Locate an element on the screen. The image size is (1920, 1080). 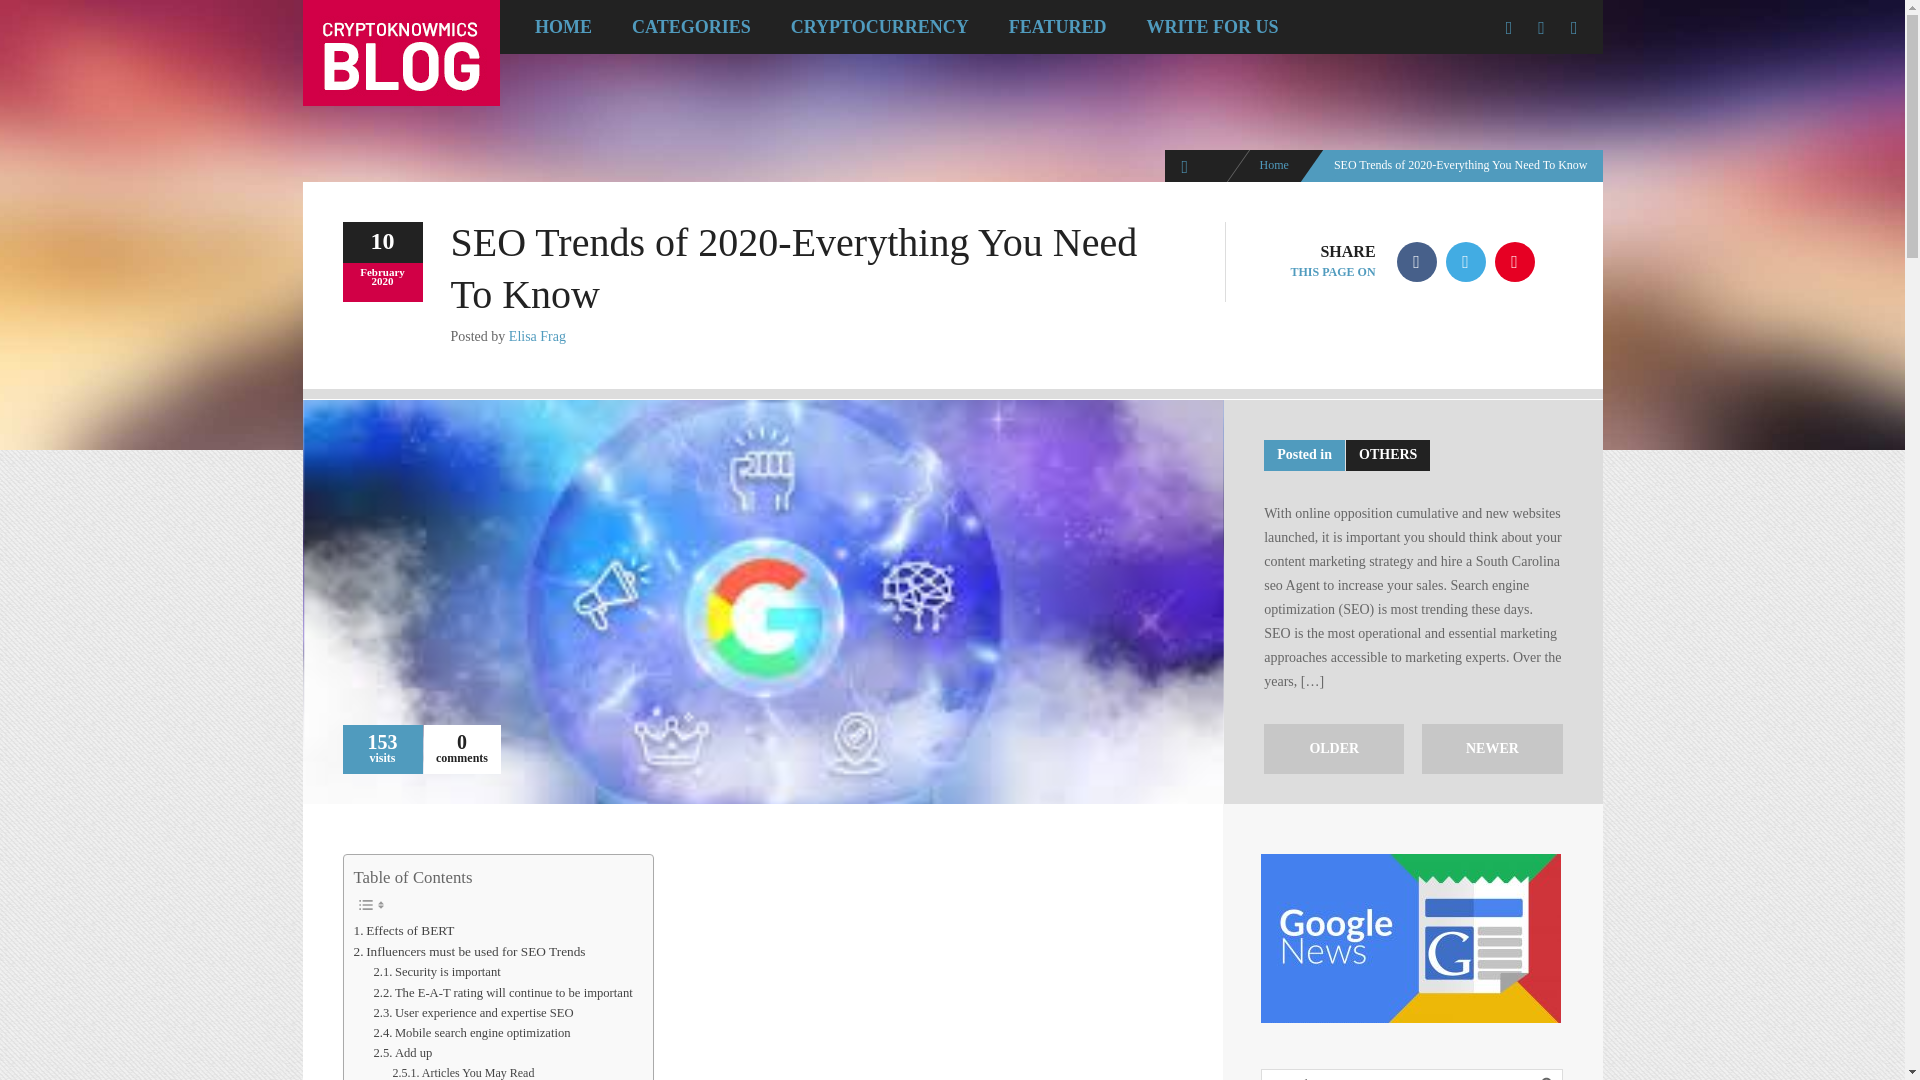
CRYPTOCURRENCY is located at coordinates (880, 27).